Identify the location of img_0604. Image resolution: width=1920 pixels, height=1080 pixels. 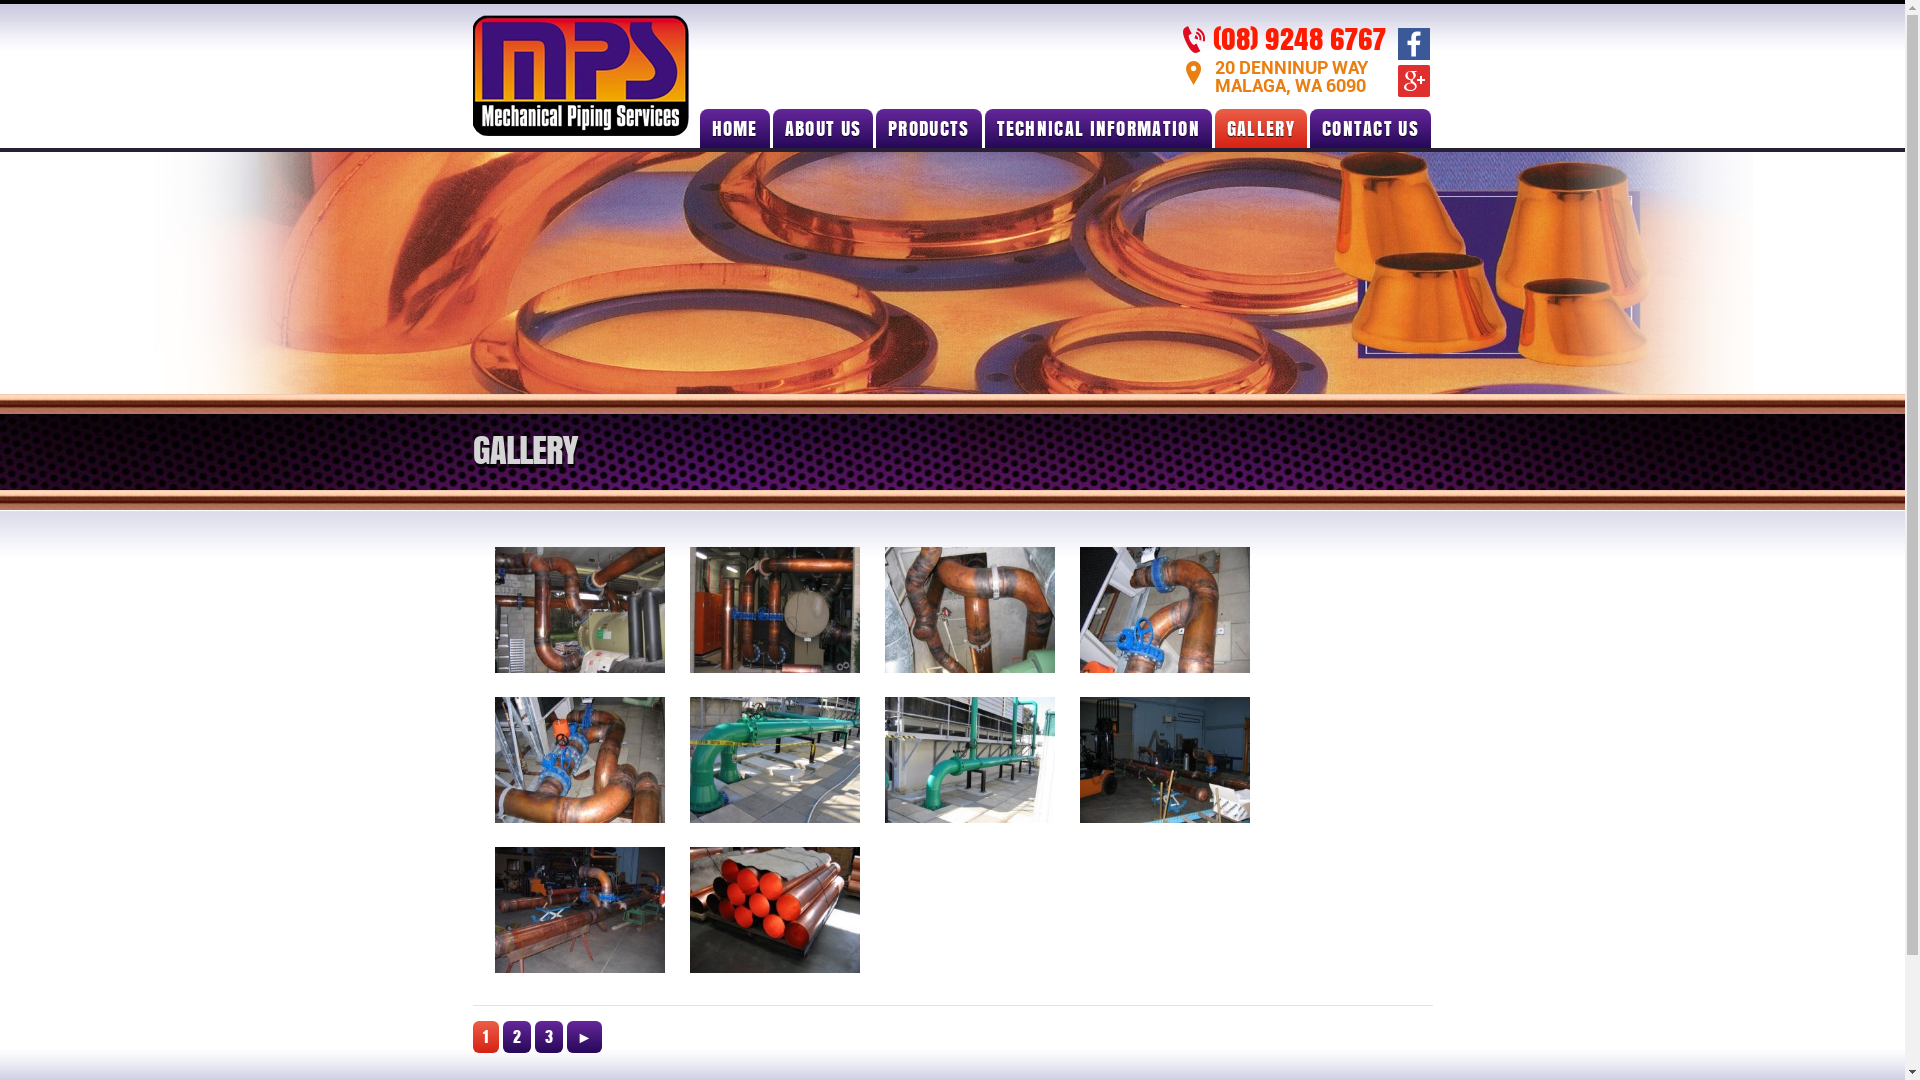
(578, 760).